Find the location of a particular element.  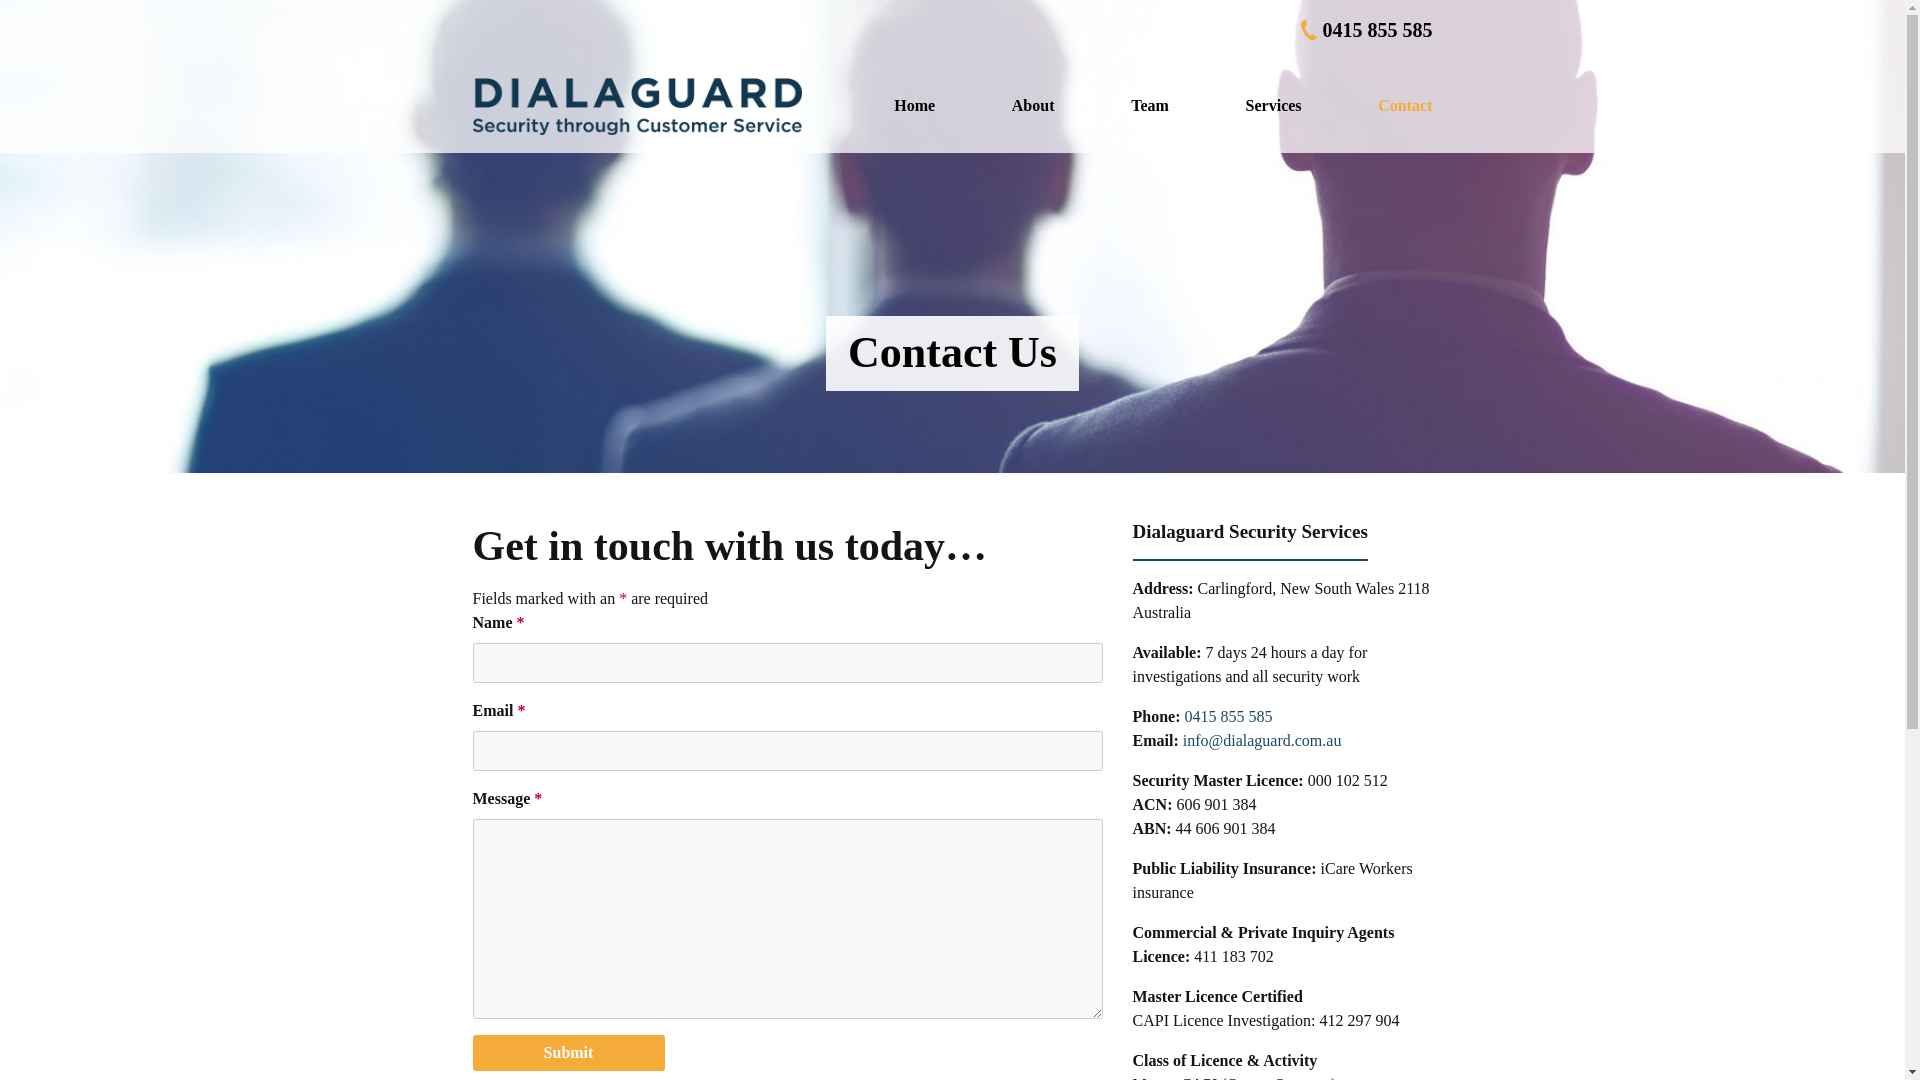

0415 855 585 is located at coordinates (1228, 716).